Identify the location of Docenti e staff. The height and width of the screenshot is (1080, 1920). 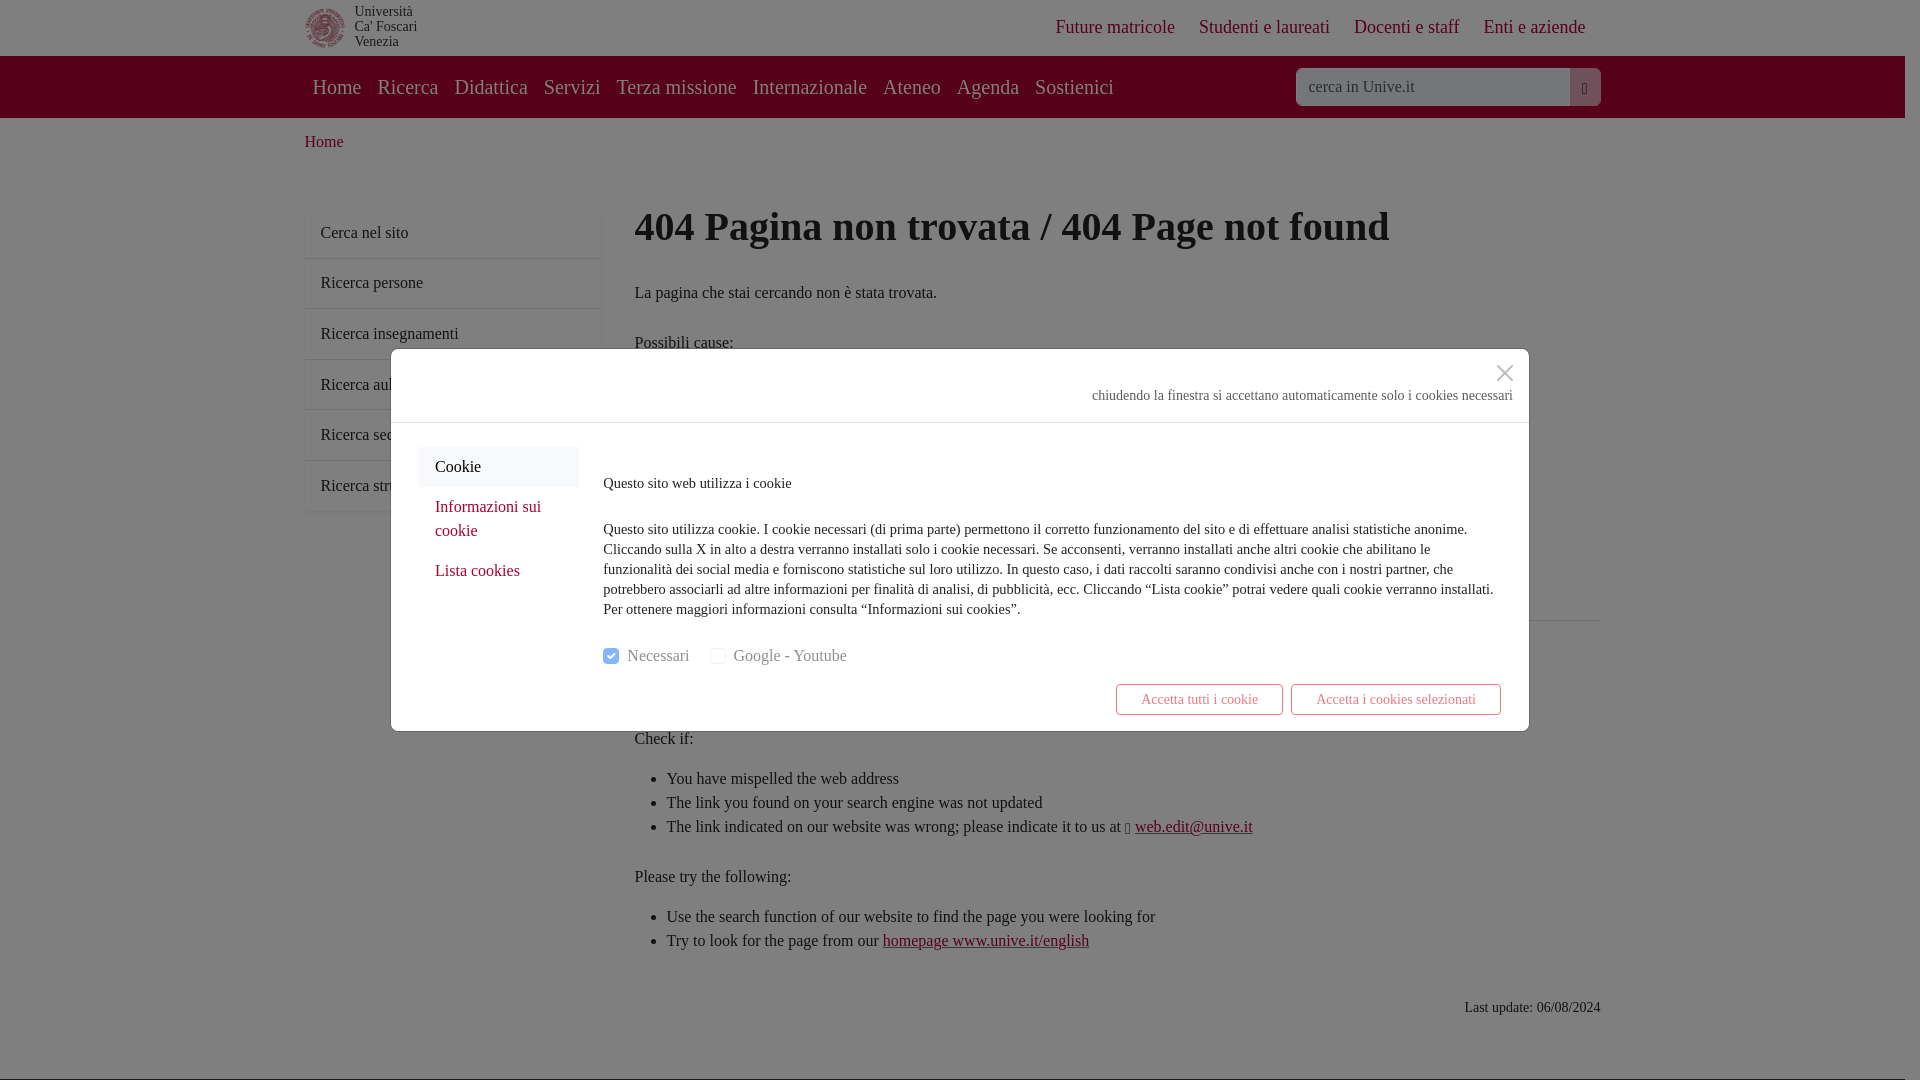
(1406, 26).